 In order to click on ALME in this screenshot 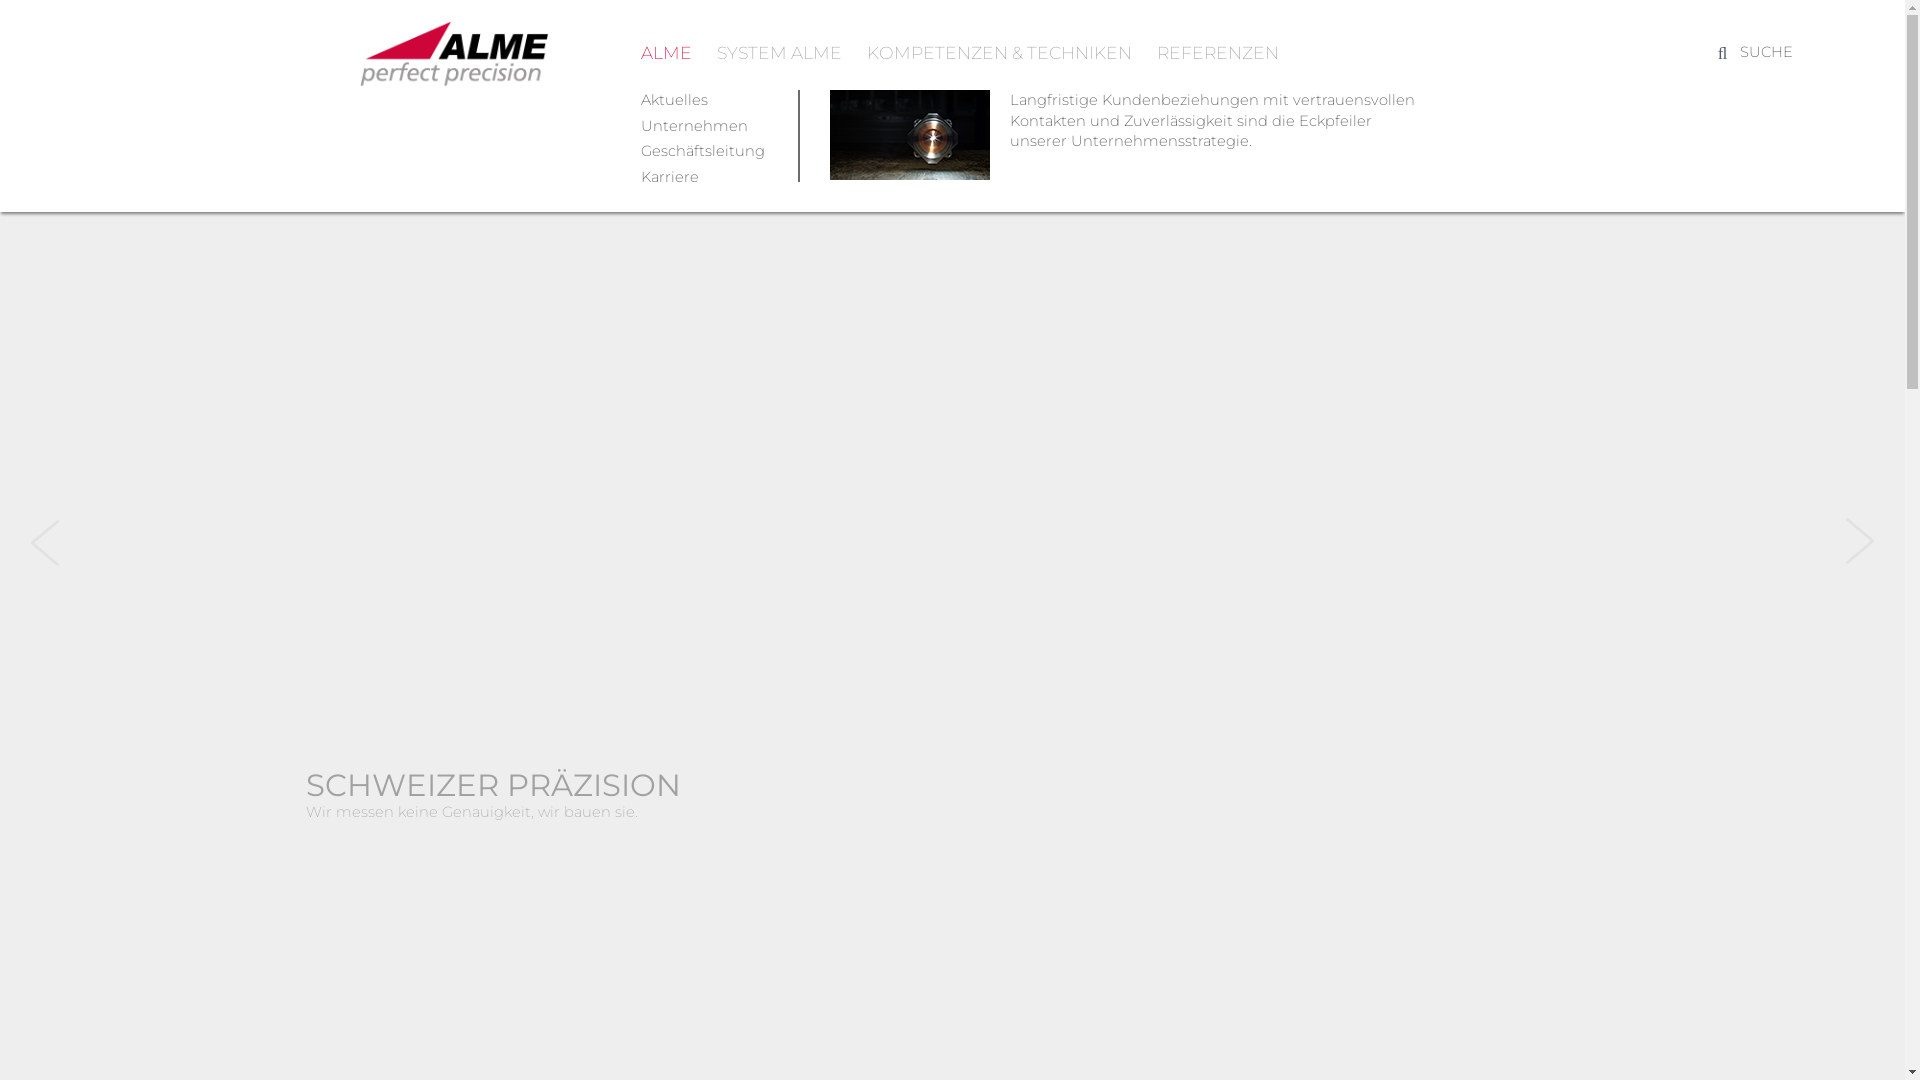, I will do `click(666, 52)`.